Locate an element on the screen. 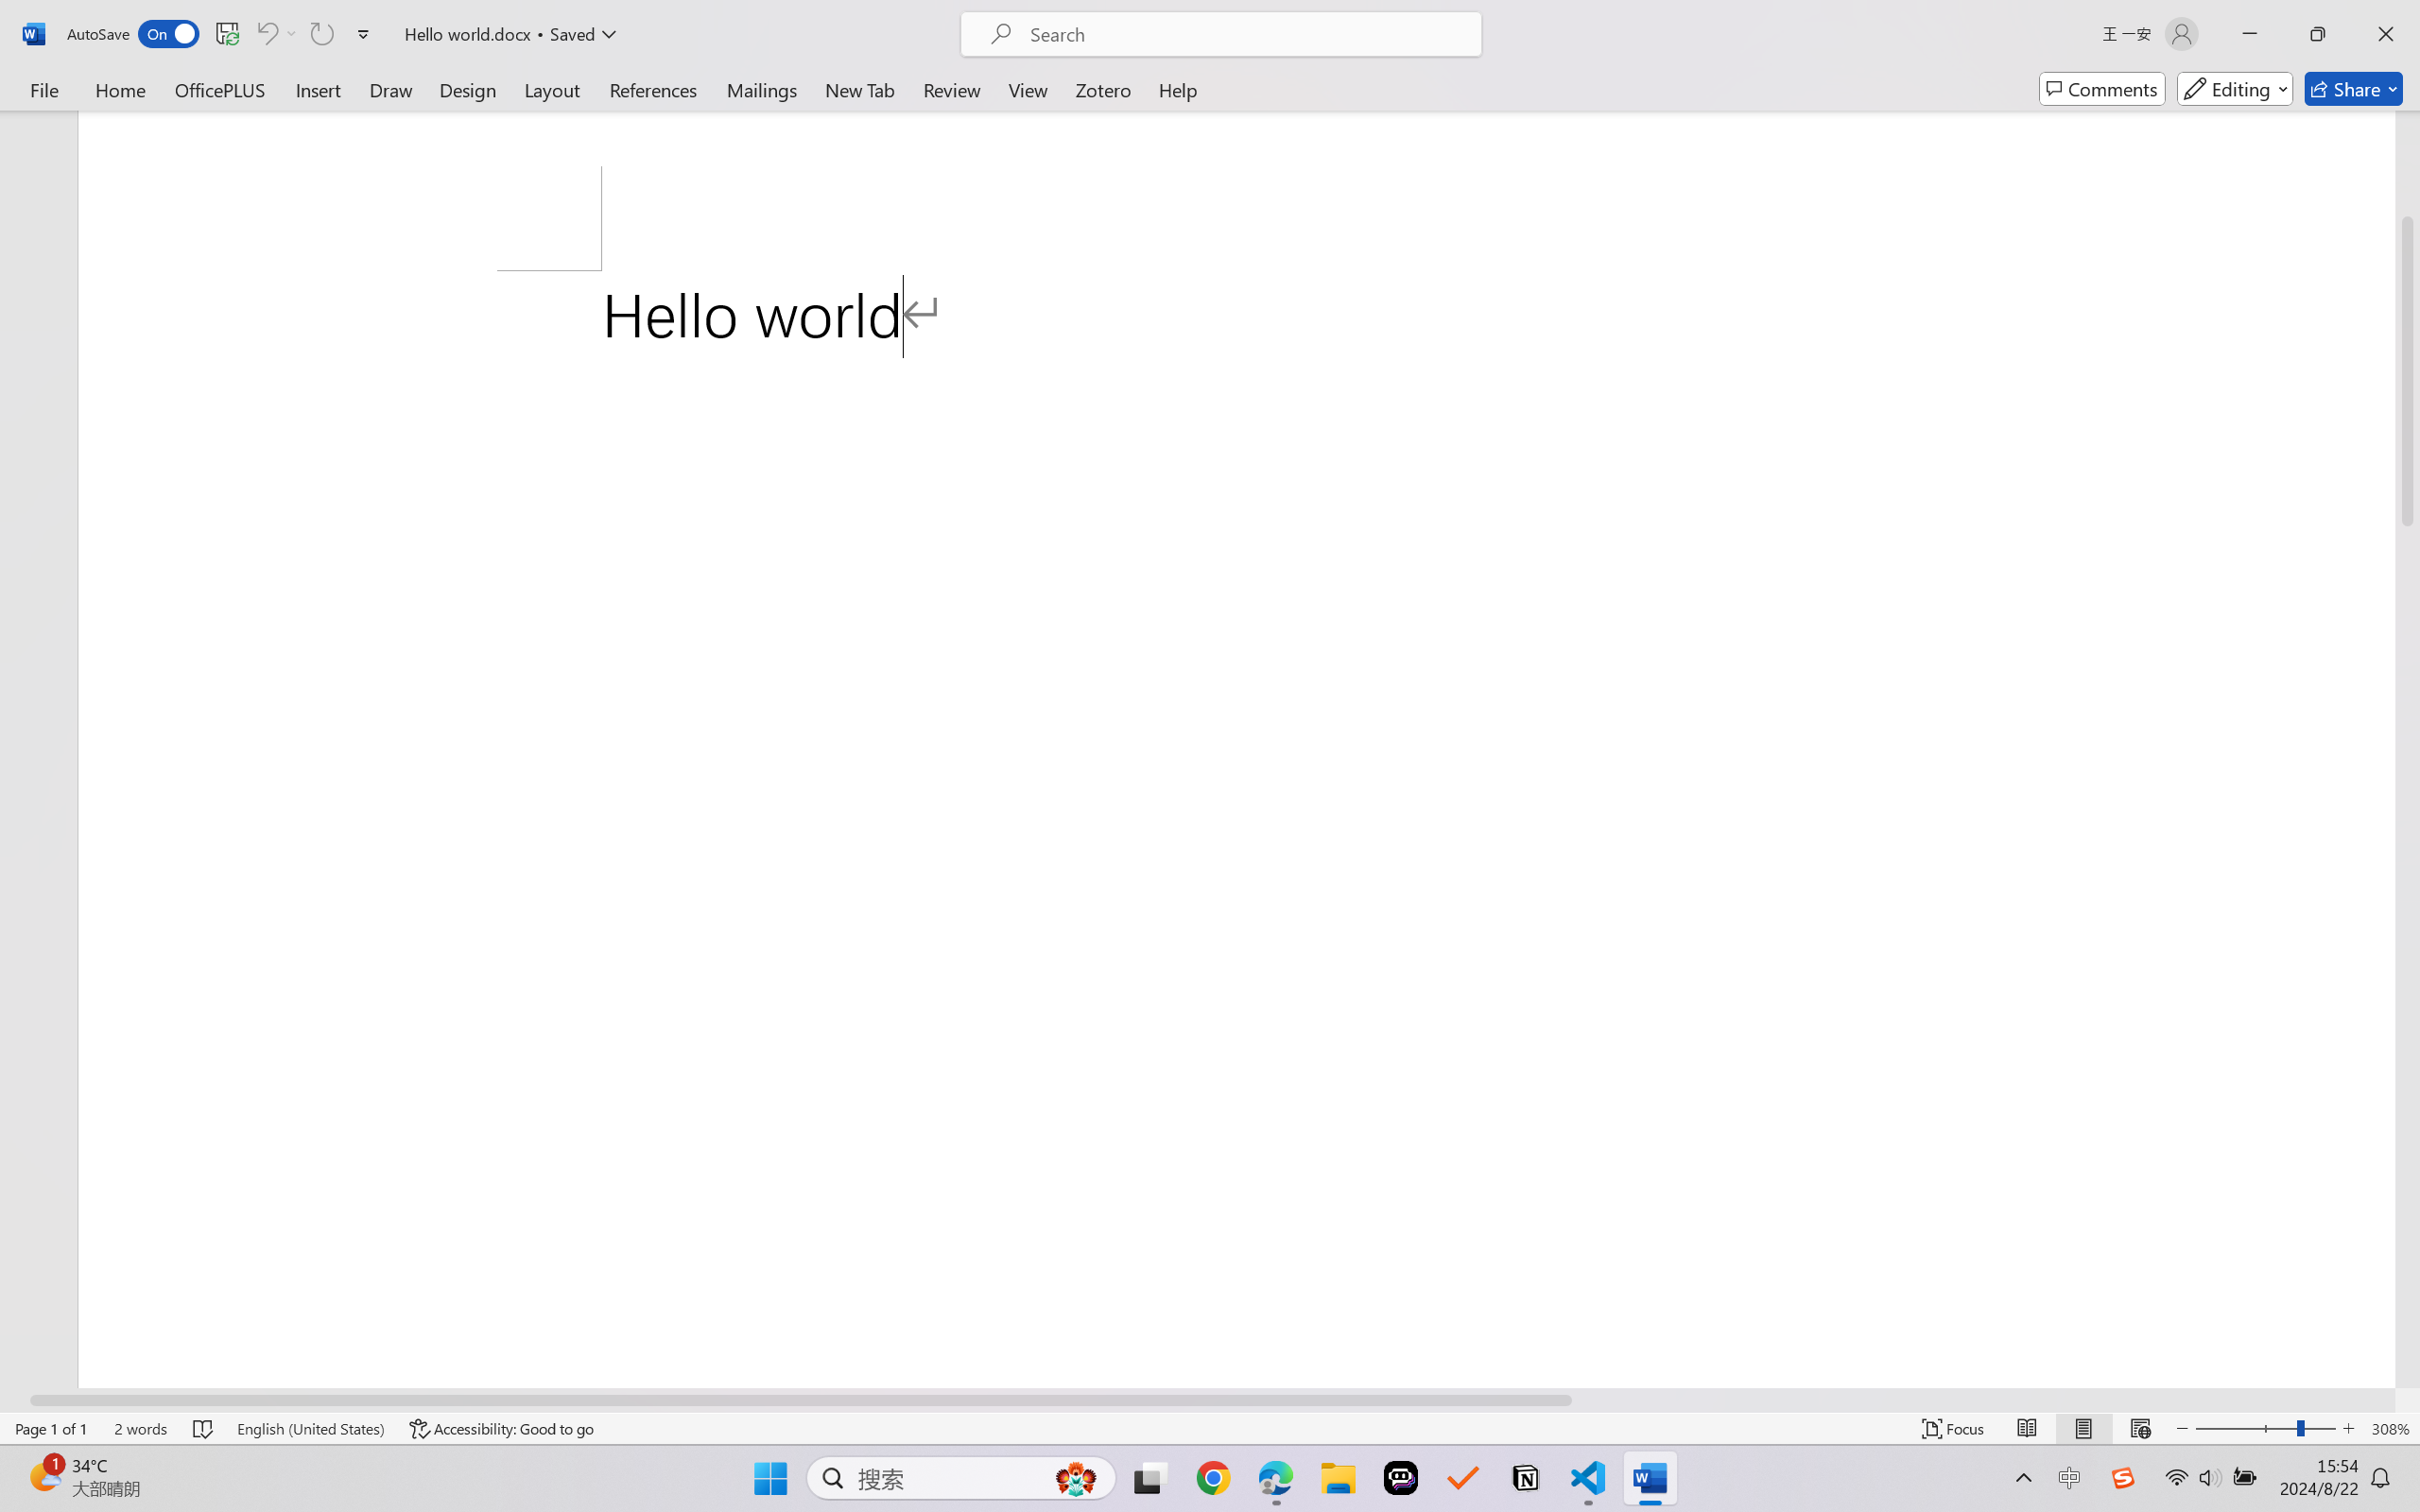 This screenshot has height=1512, width=2420. File Tab is located at coordinates (43, 89).